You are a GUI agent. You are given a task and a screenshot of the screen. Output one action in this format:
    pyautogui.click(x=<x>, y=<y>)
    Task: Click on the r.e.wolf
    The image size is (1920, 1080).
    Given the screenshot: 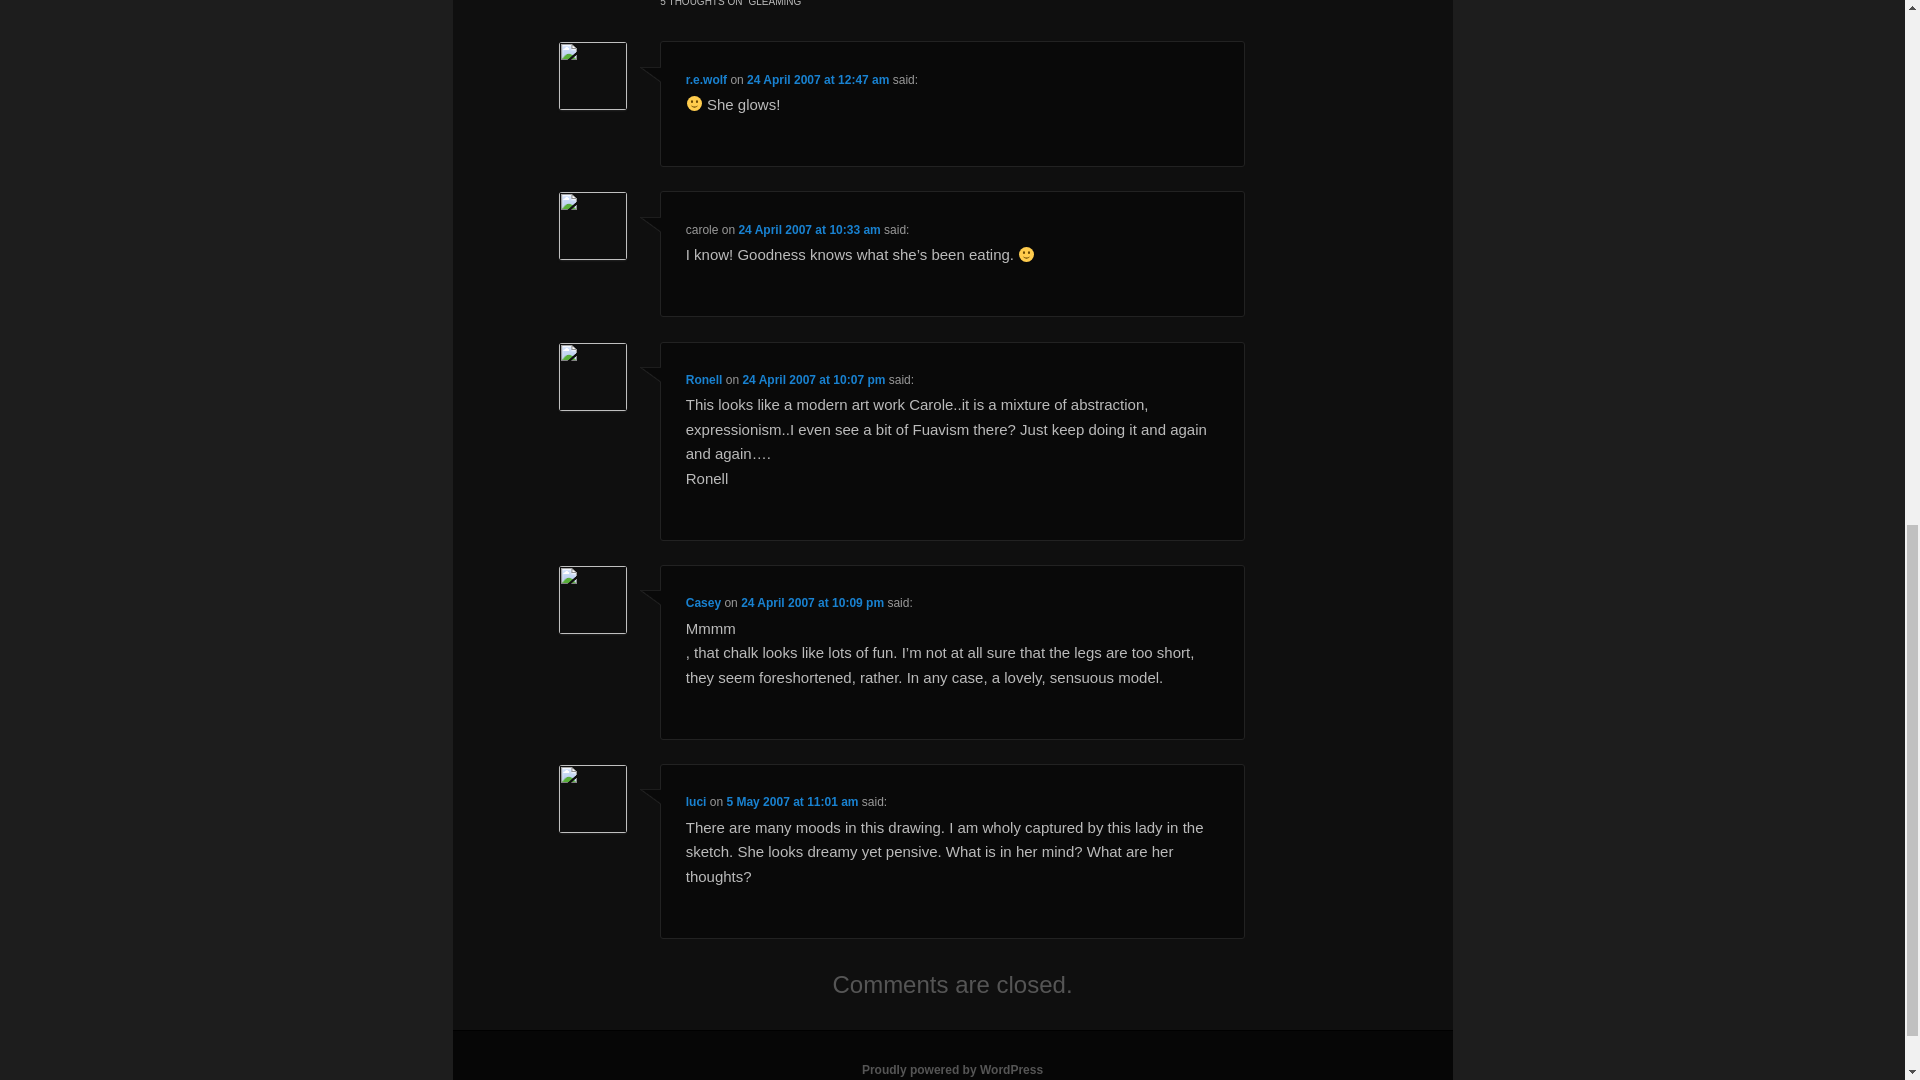 What is the action you would take?
    pyautogui.click(x=706, y=80)
    